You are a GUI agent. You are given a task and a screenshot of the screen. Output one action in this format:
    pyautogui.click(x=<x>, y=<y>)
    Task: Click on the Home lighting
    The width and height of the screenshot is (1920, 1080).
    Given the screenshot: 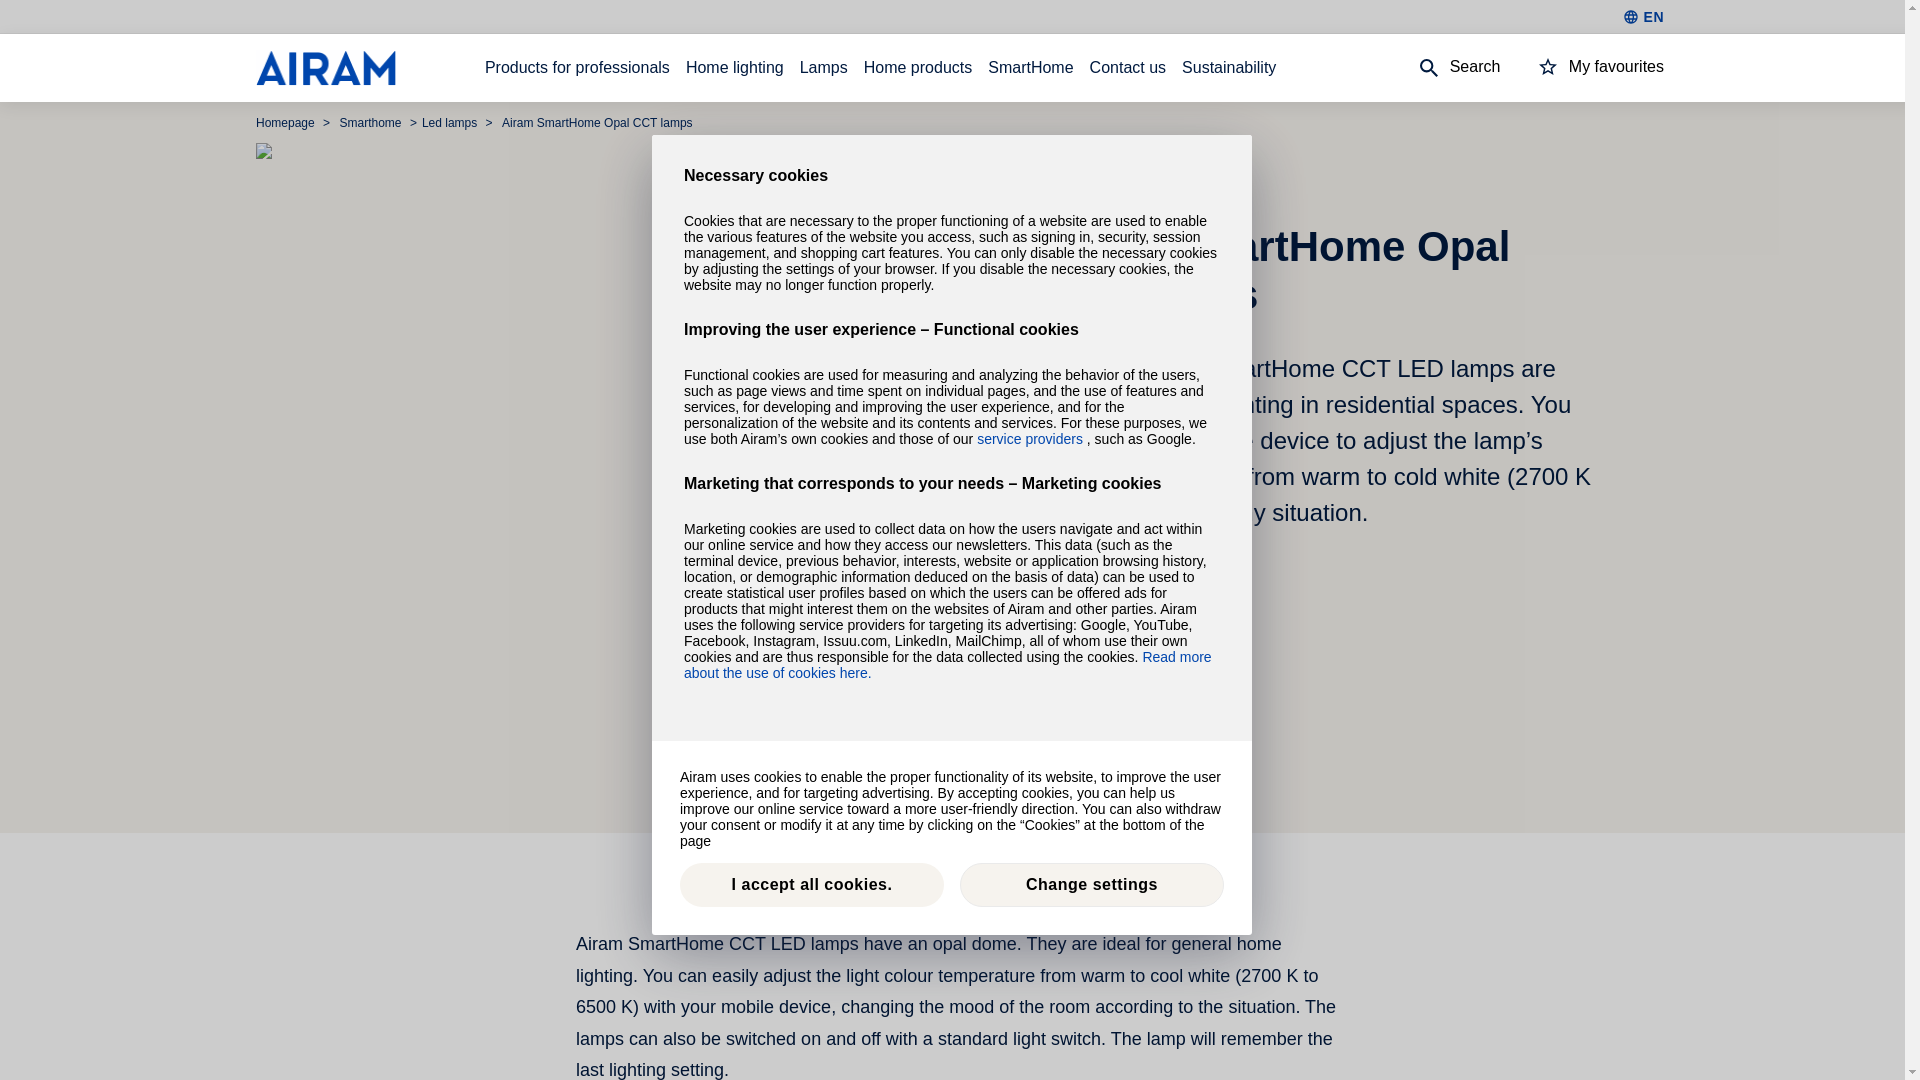 What is the action you would take?
    pyautogui.click(x=734, y=68)
    